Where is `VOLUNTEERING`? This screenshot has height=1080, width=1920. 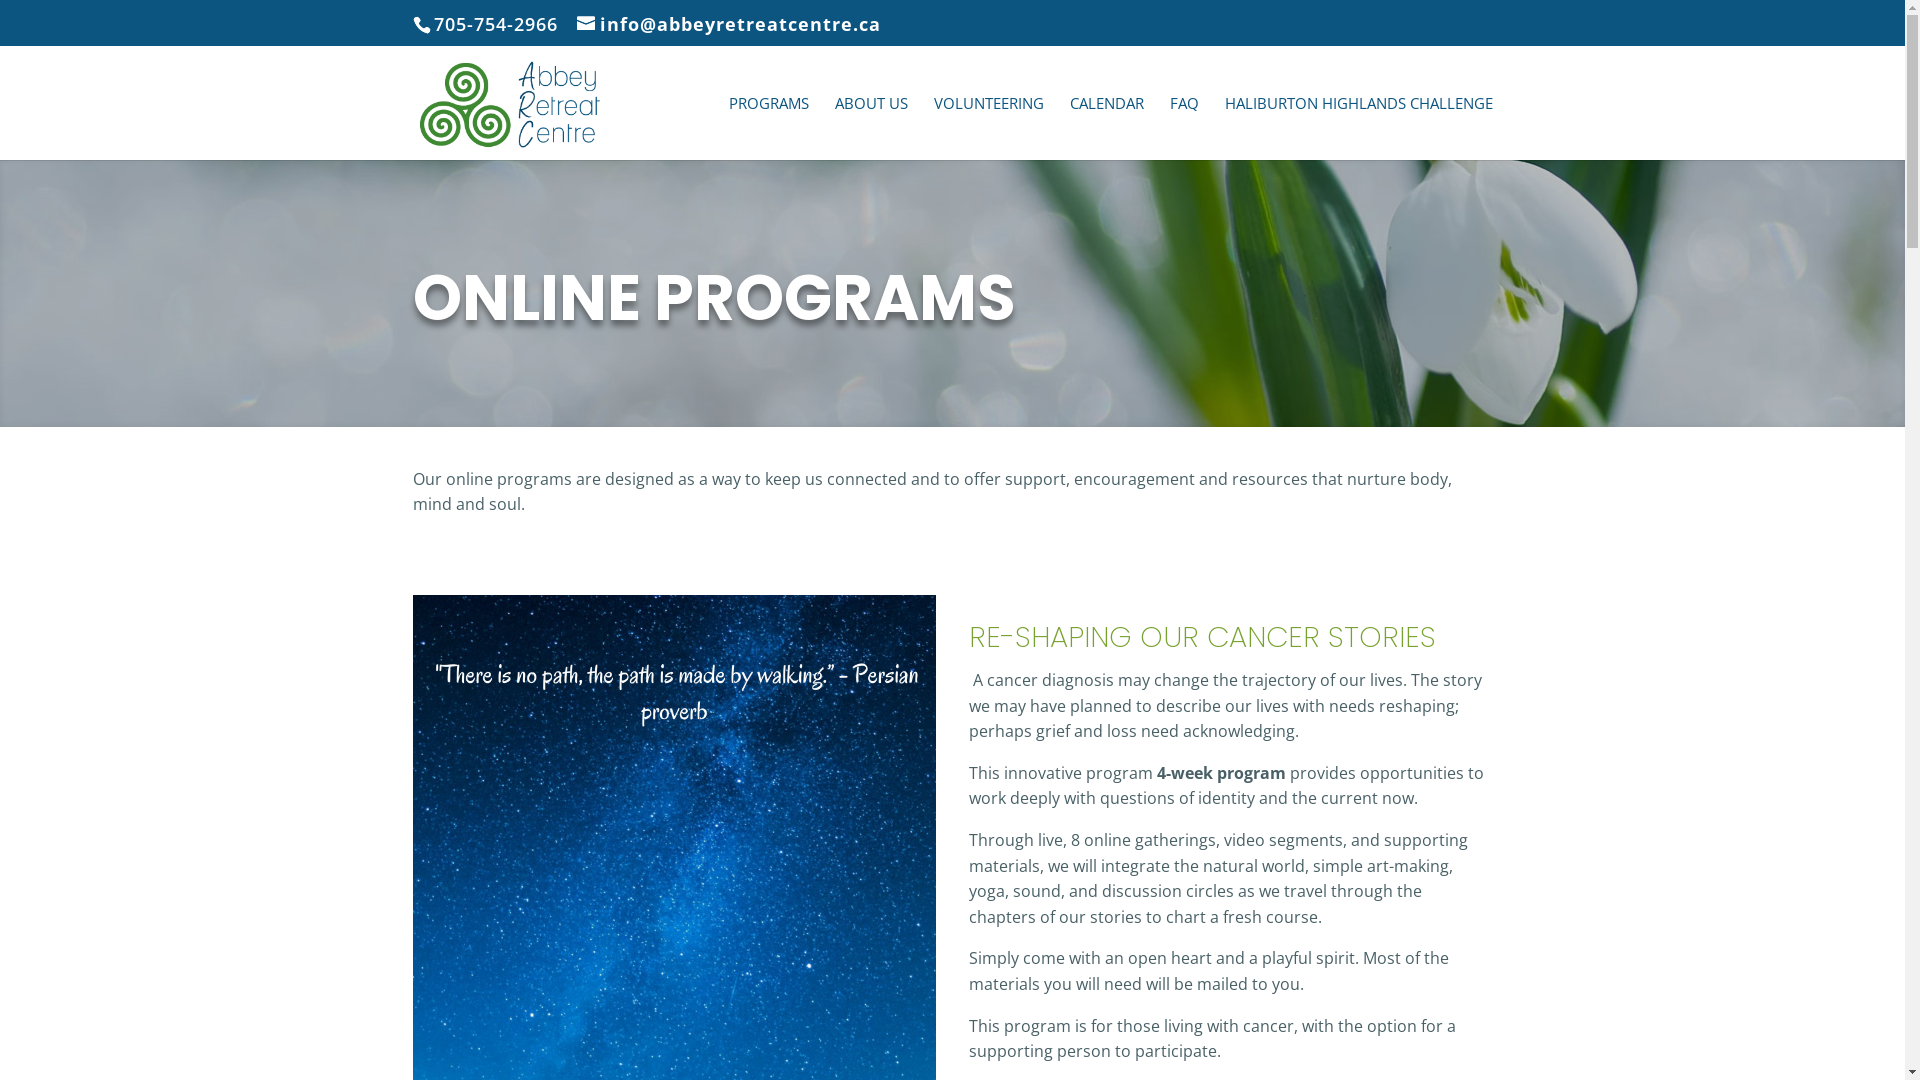
VOLUNTEERING is located at coordinates (989, 128).